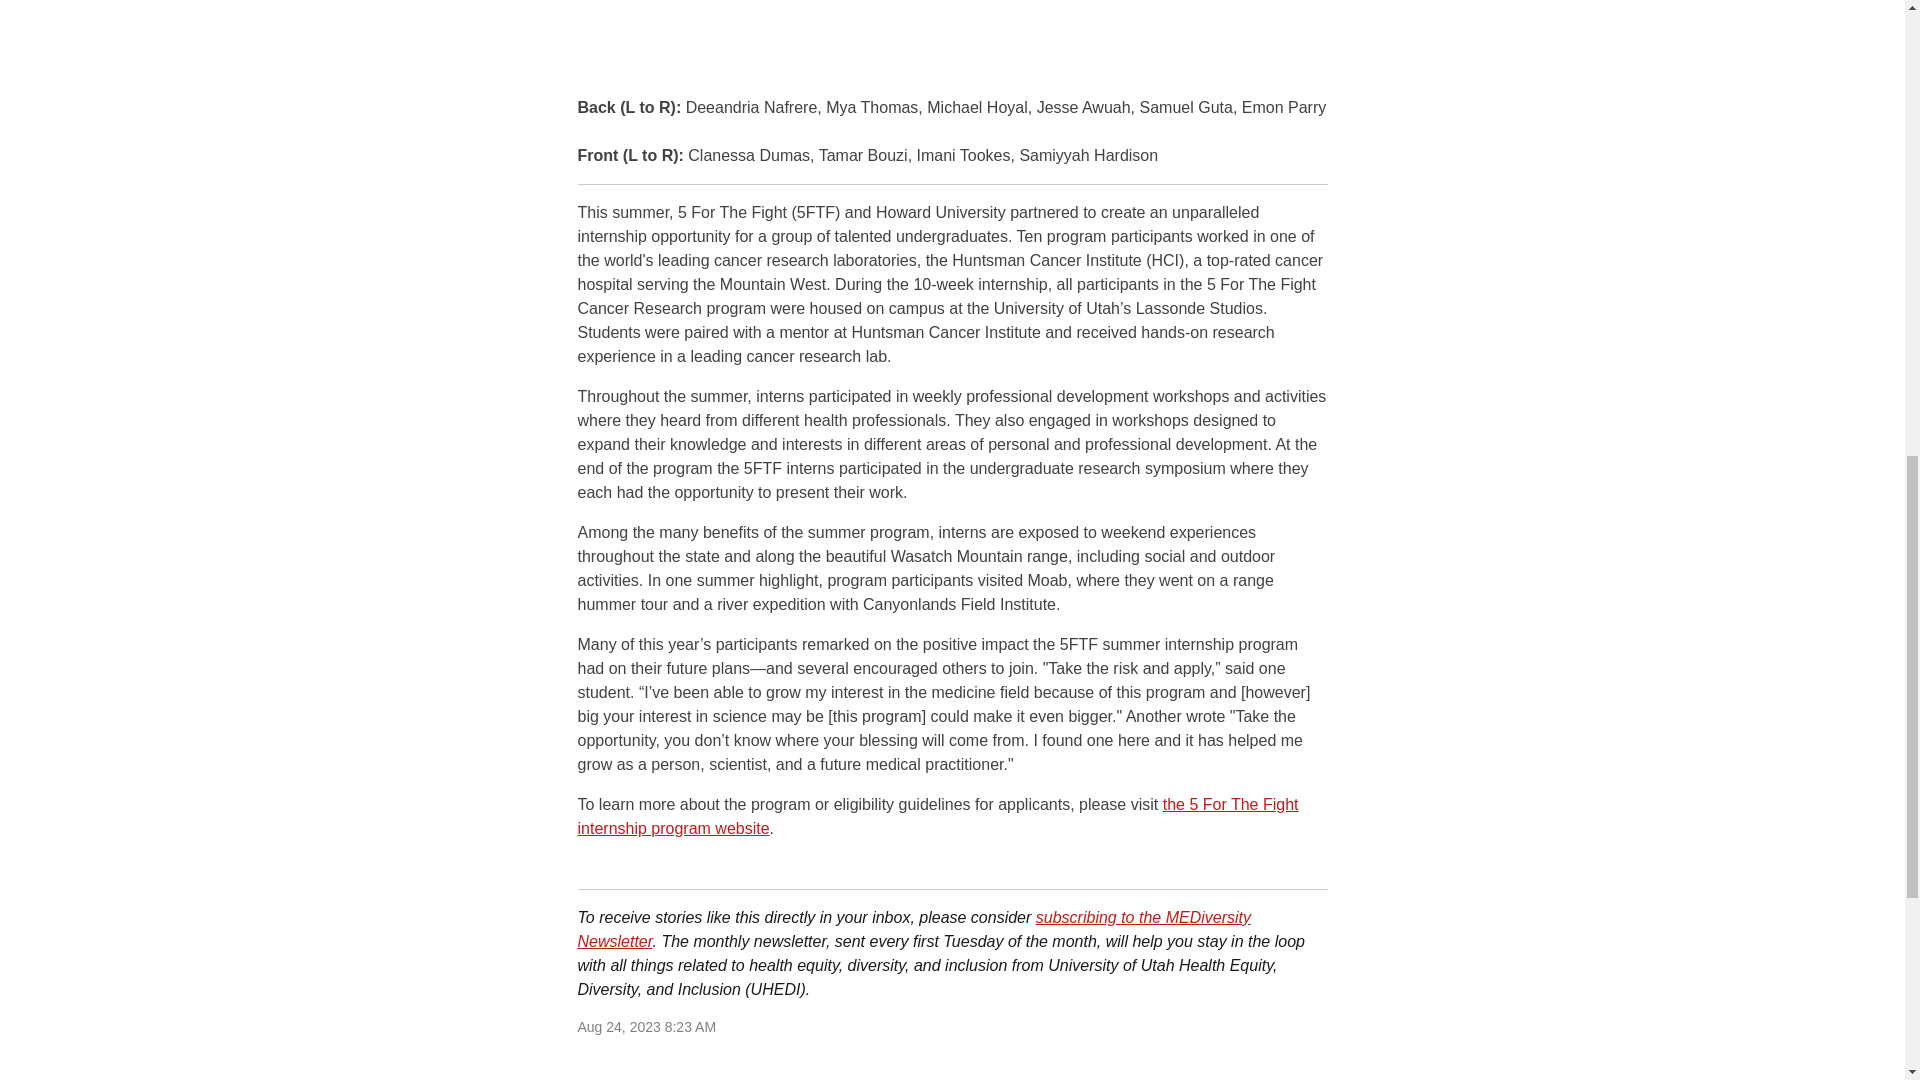  Describe the element at coordinates (914, 930) in the screenshot. I see `subscribing to the MEDiversity Newsletter` at that location.